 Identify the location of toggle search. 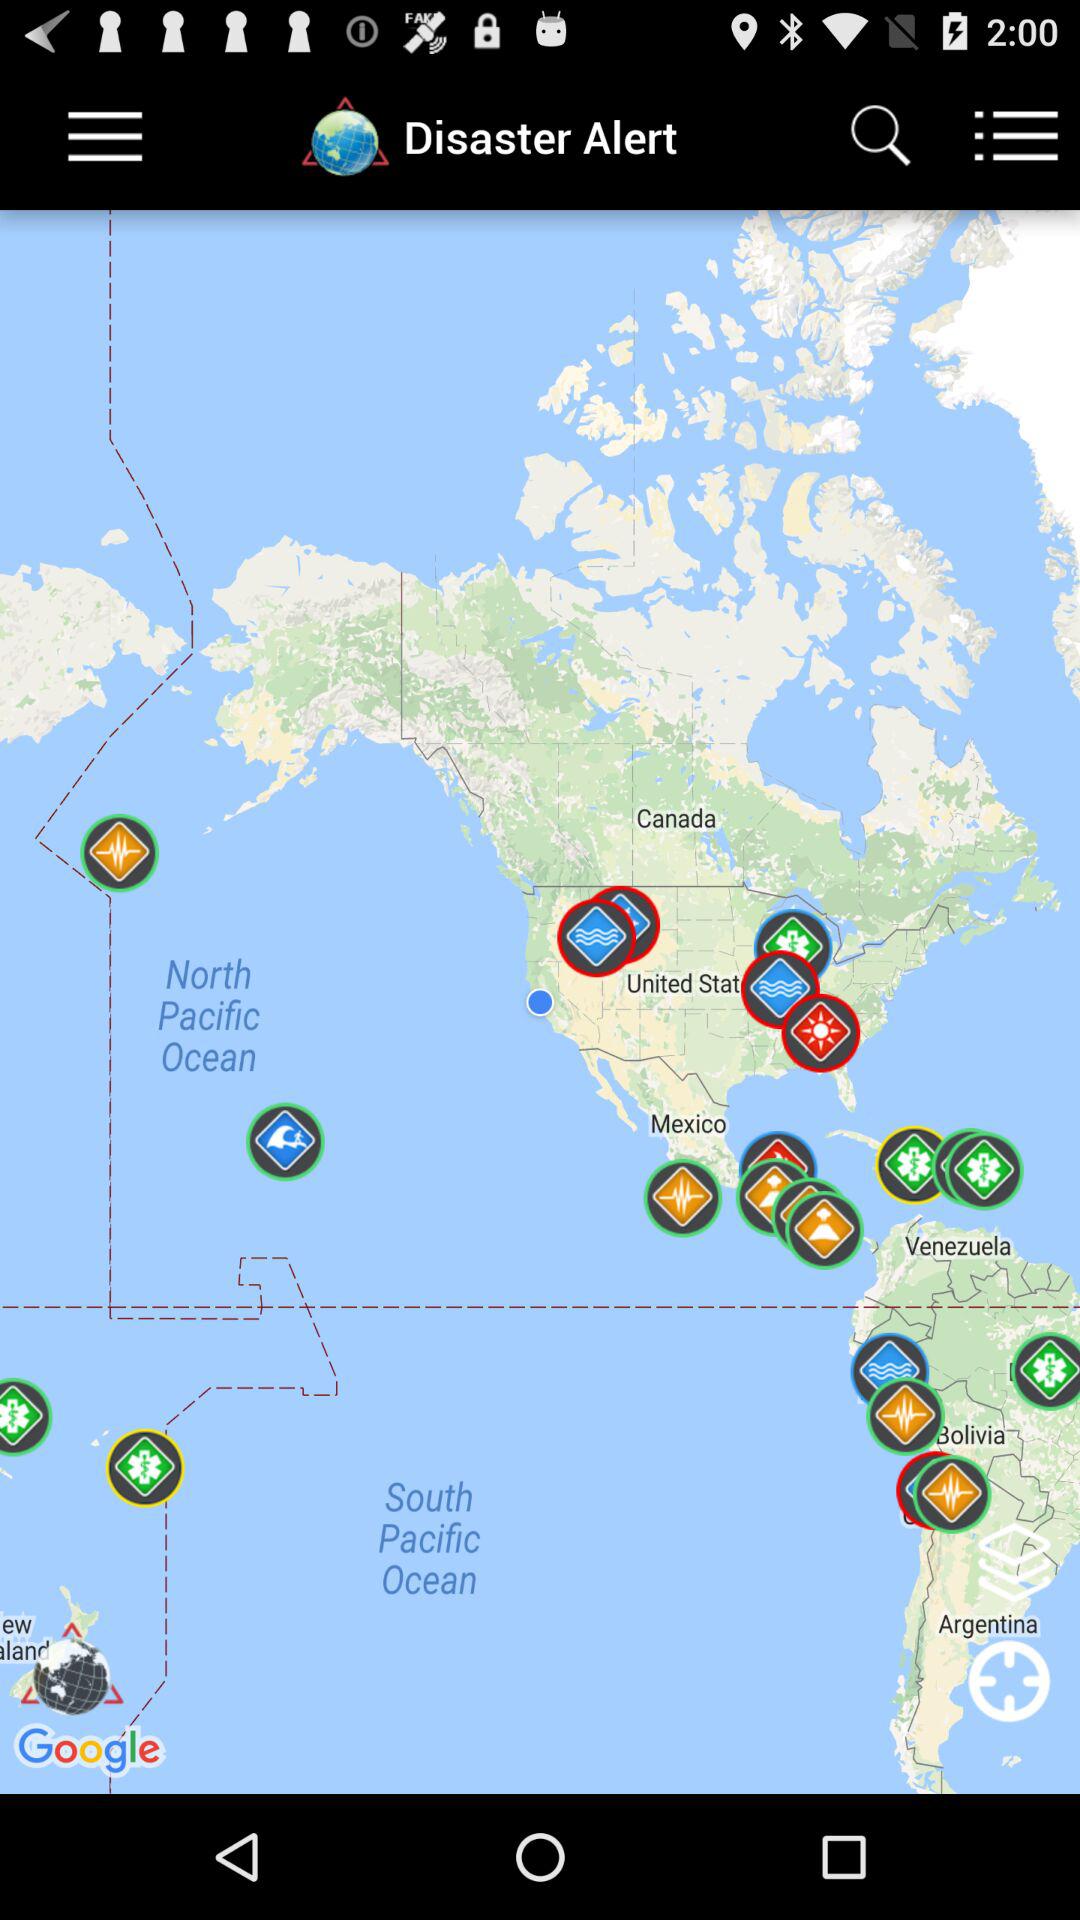
(880, 136).